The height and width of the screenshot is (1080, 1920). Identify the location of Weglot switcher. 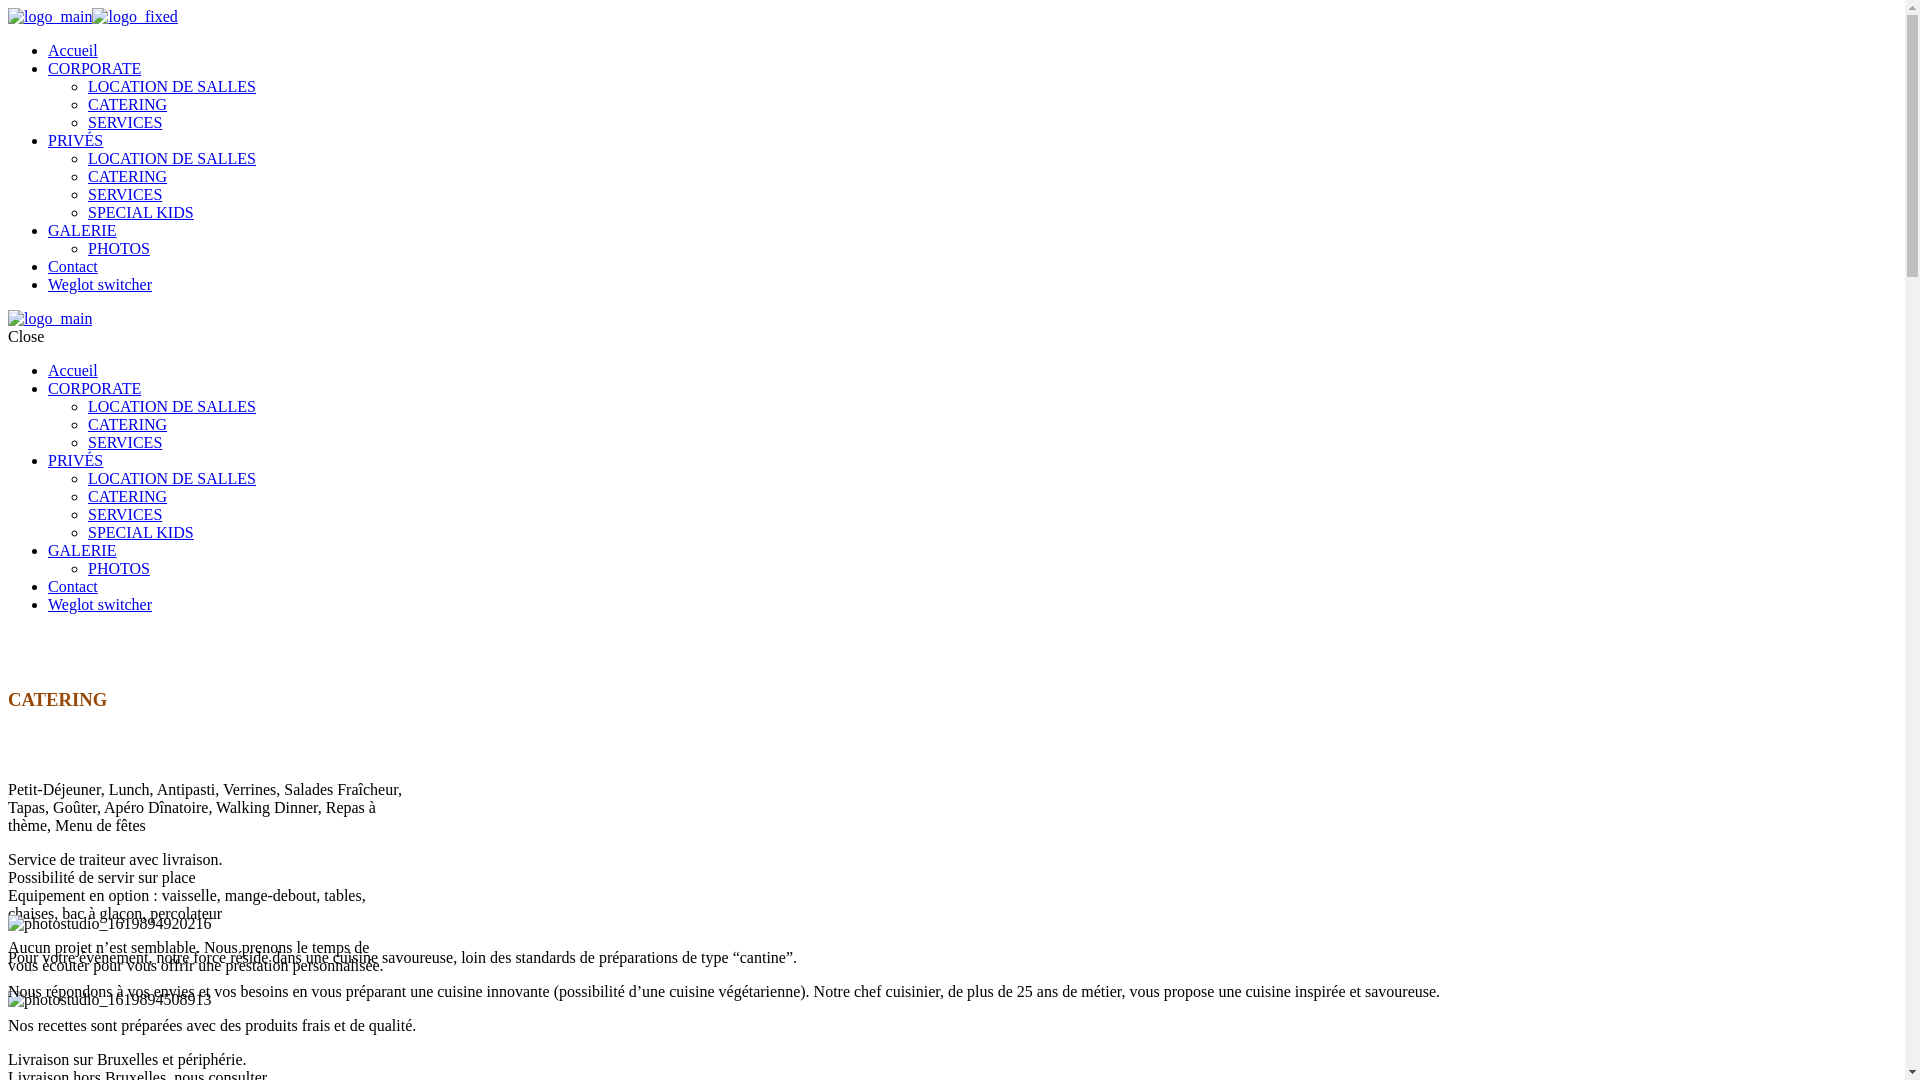
(100, 604).